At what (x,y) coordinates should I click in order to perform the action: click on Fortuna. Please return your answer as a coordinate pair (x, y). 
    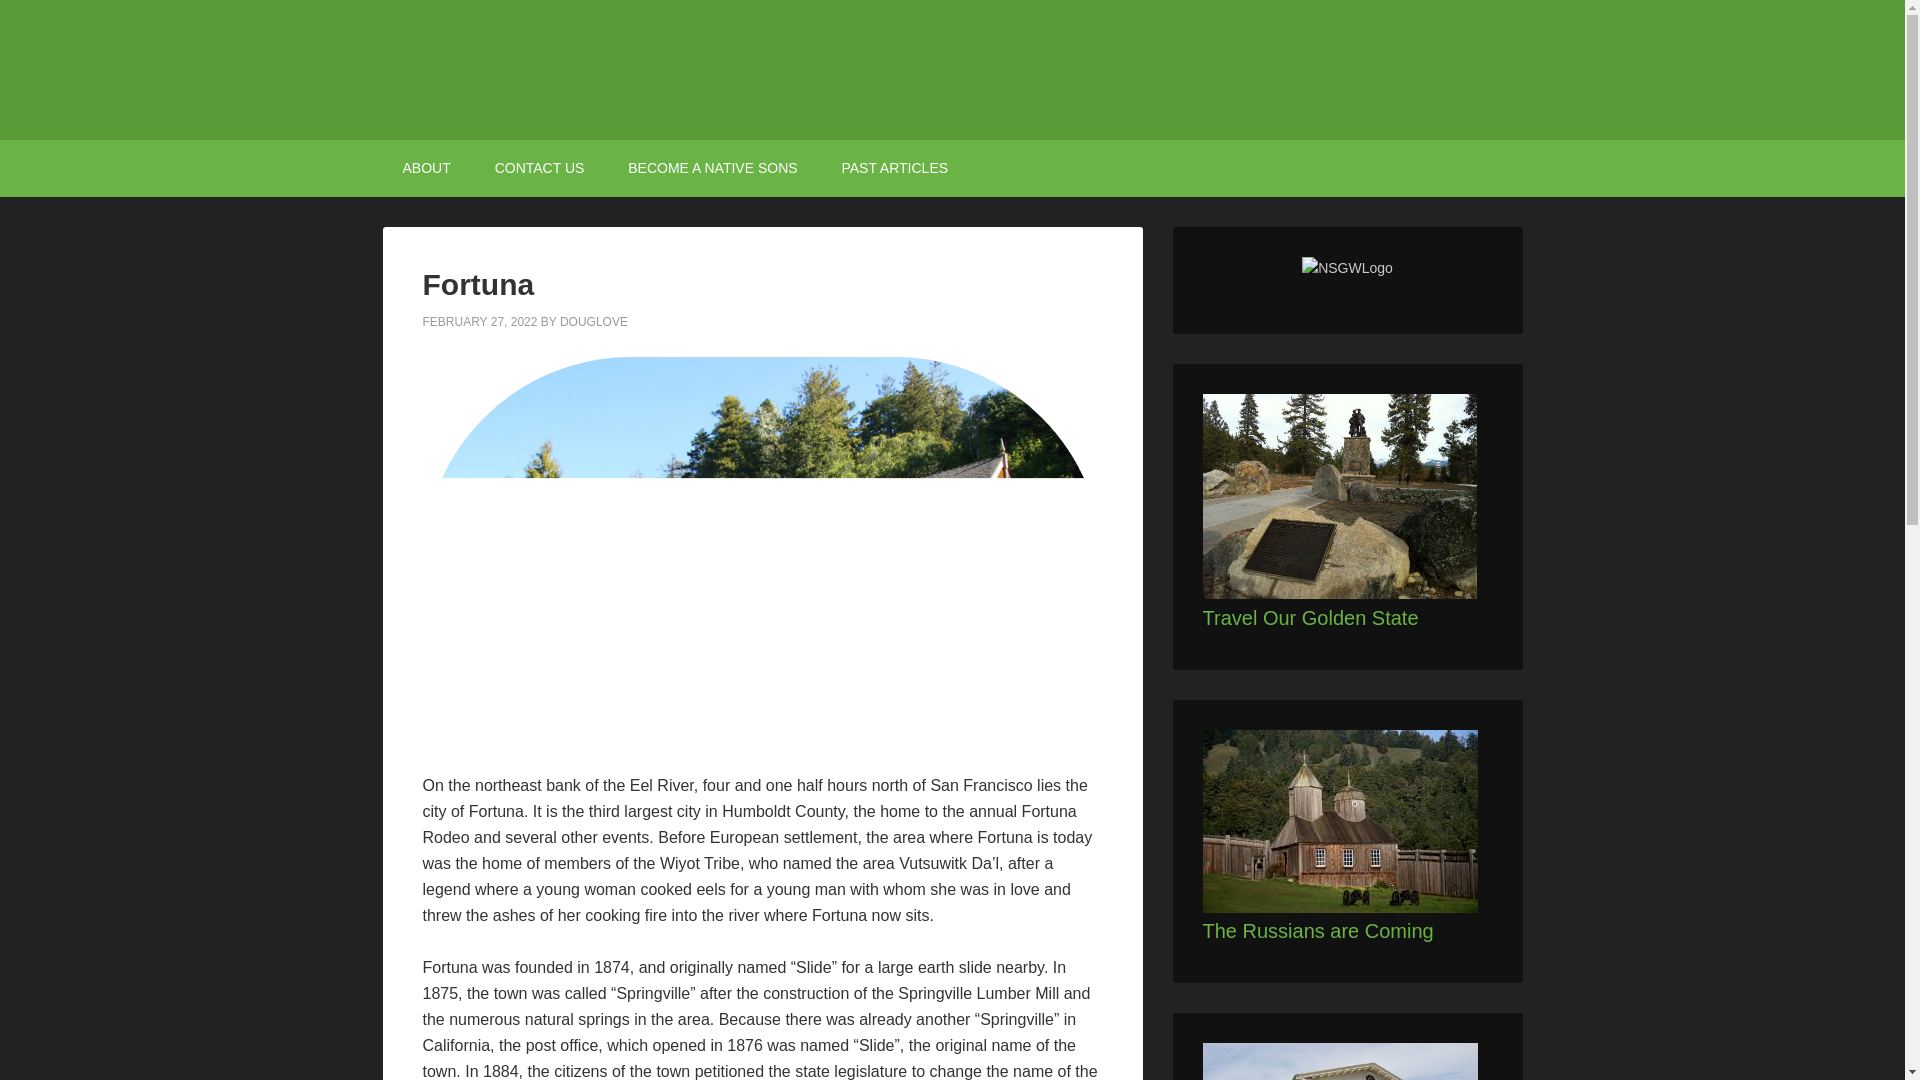
    Looking at the image, I should click on (478, 284).